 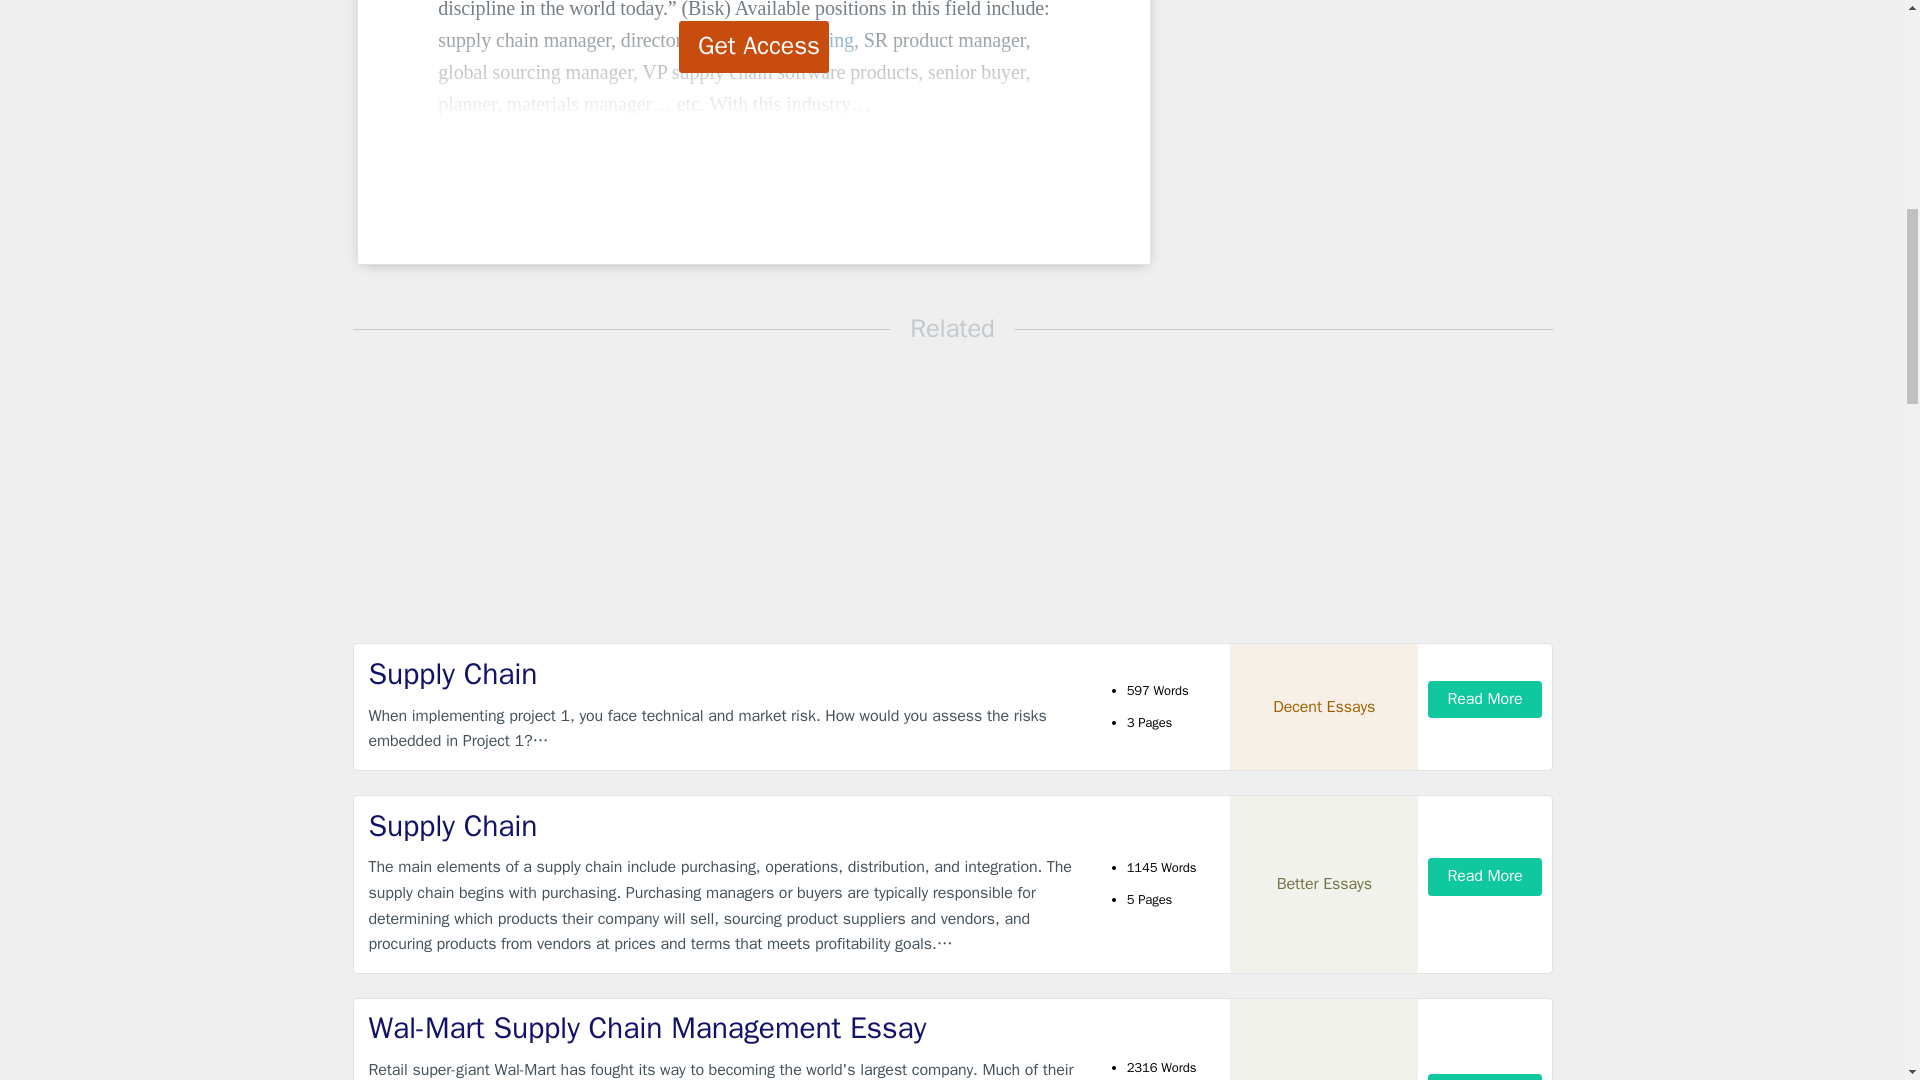 I want to click on Read More, so click(x=1484, y=700).